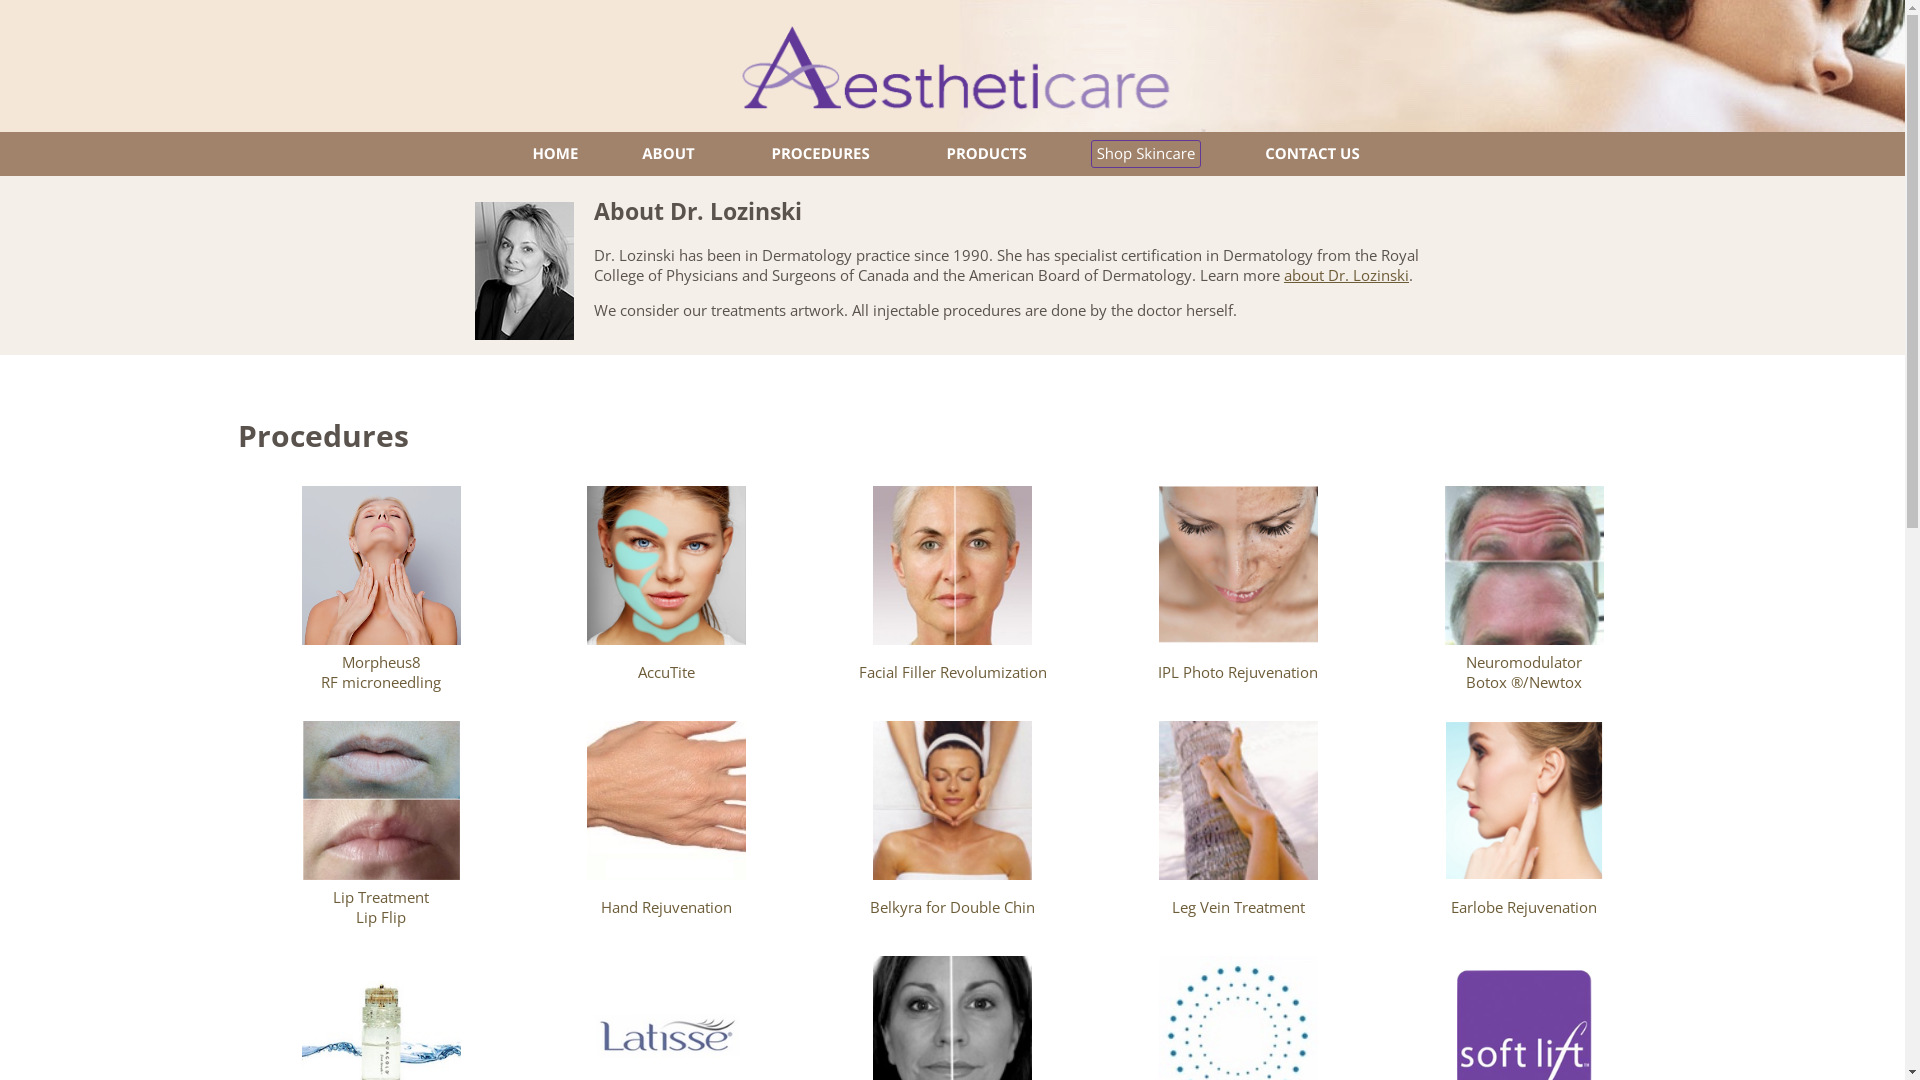  Describe the element at coordinates (1238, 828) in the screenshot. I see `Leg Vein Treatment` at that location.